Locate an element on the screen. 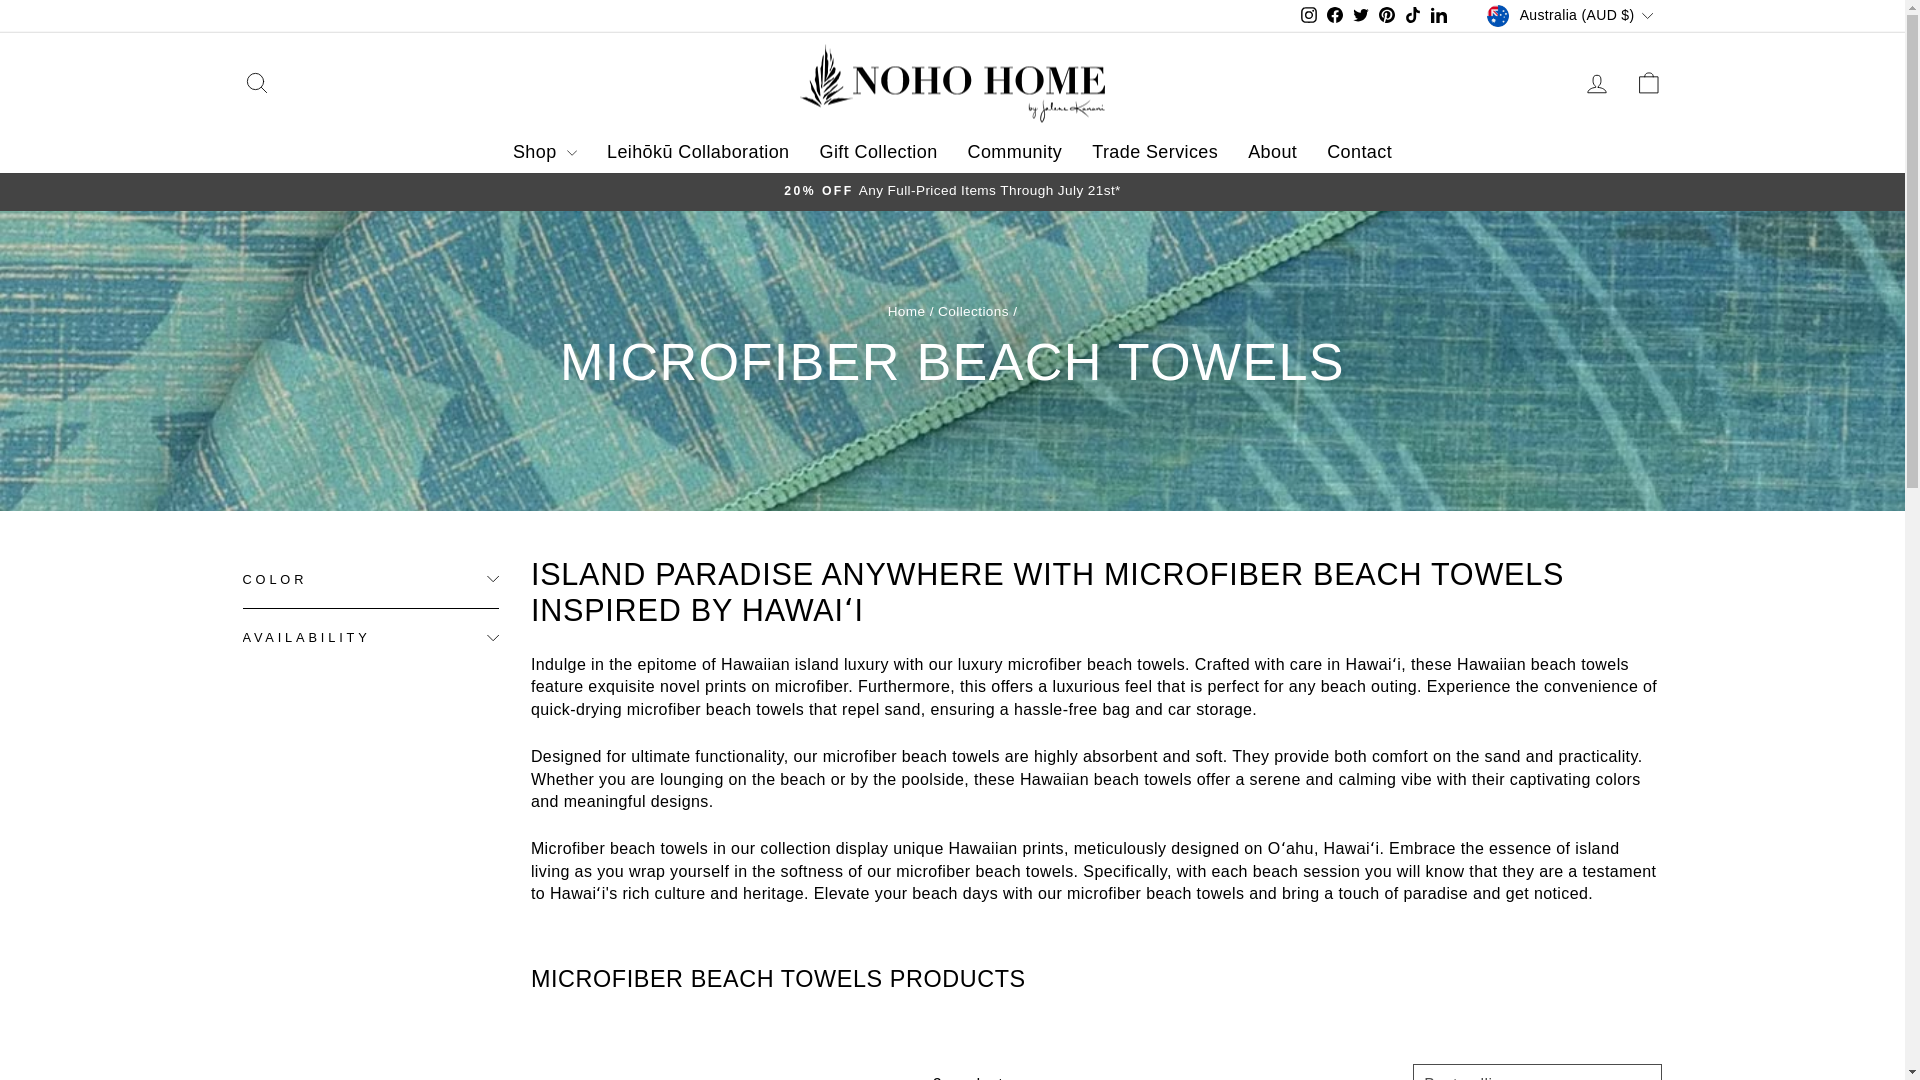 The height and width of the screenshot is (1080, 1920). NOHO HOME on Facebook is located at coordinates (1334, 16).